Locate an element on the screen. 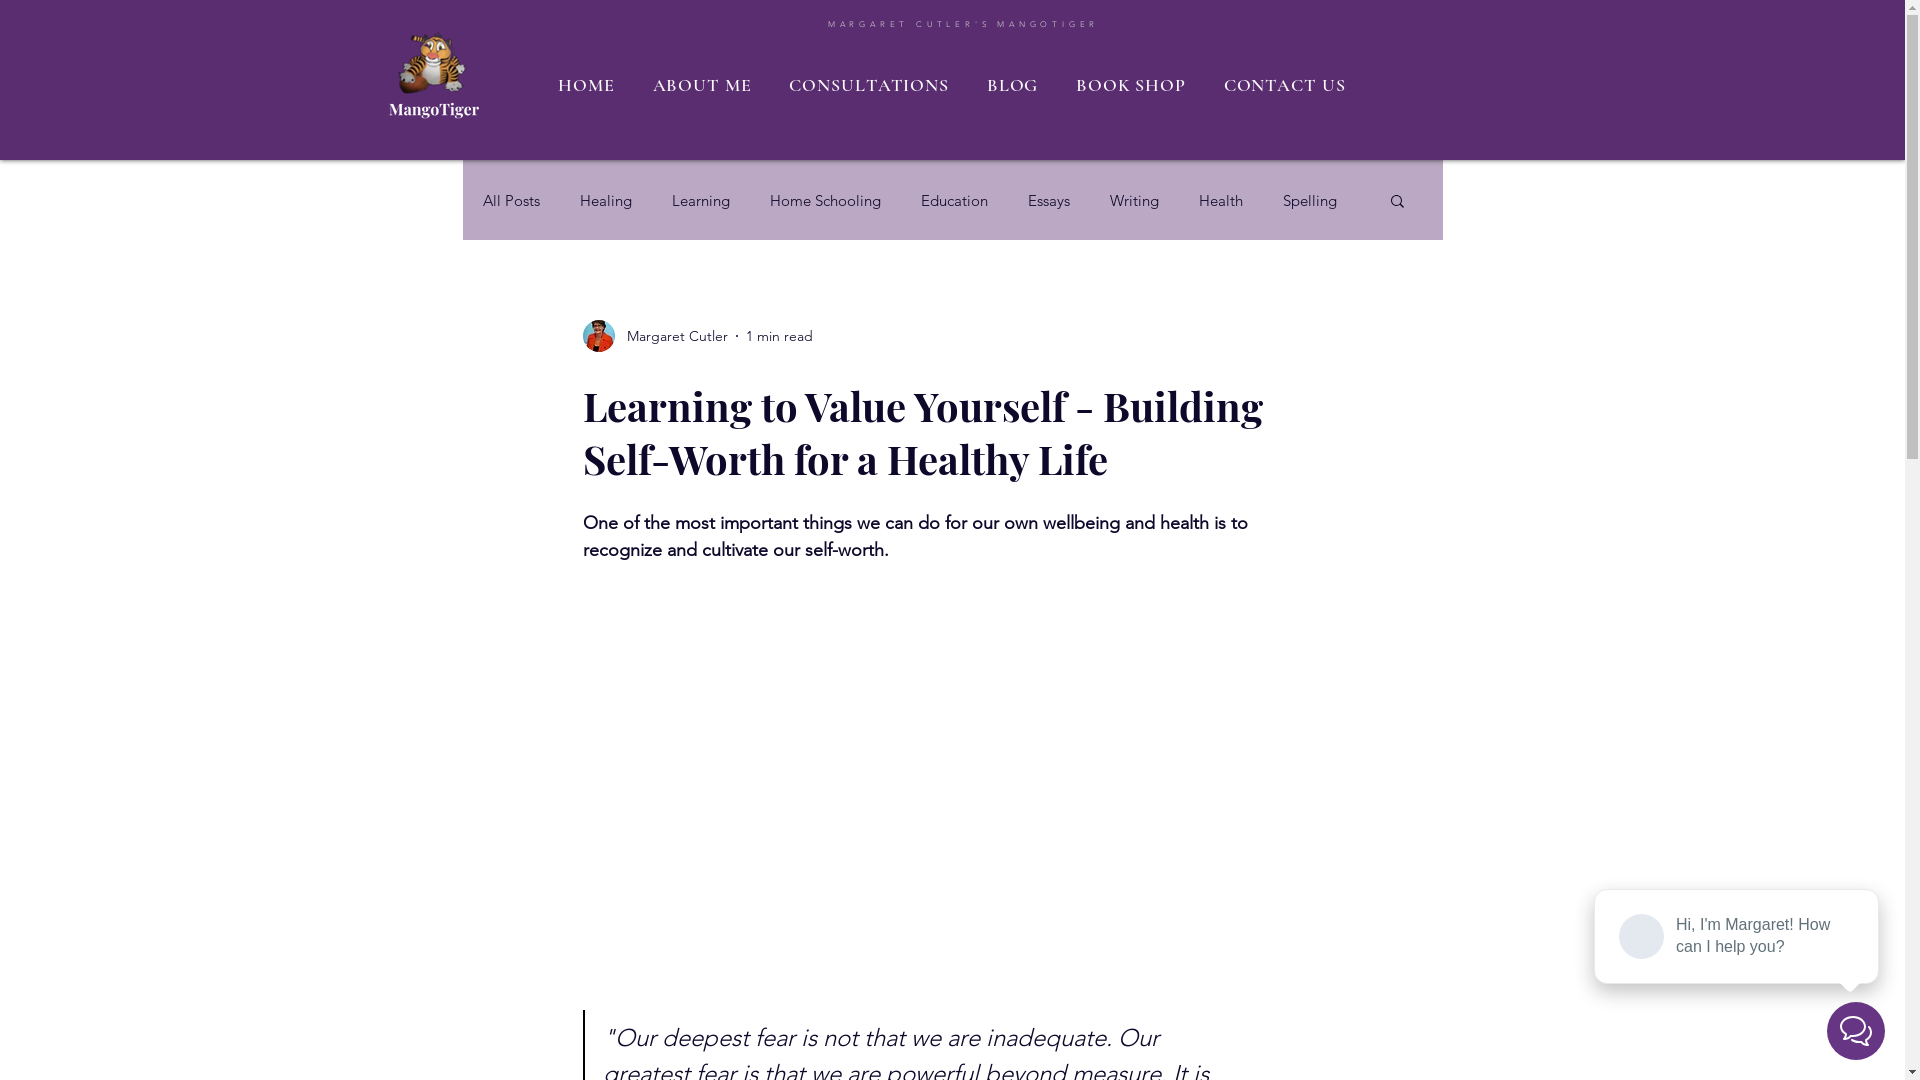 This screenshot has width=1920, height=1080. Home Schooling is located at coordinates (826, 200).